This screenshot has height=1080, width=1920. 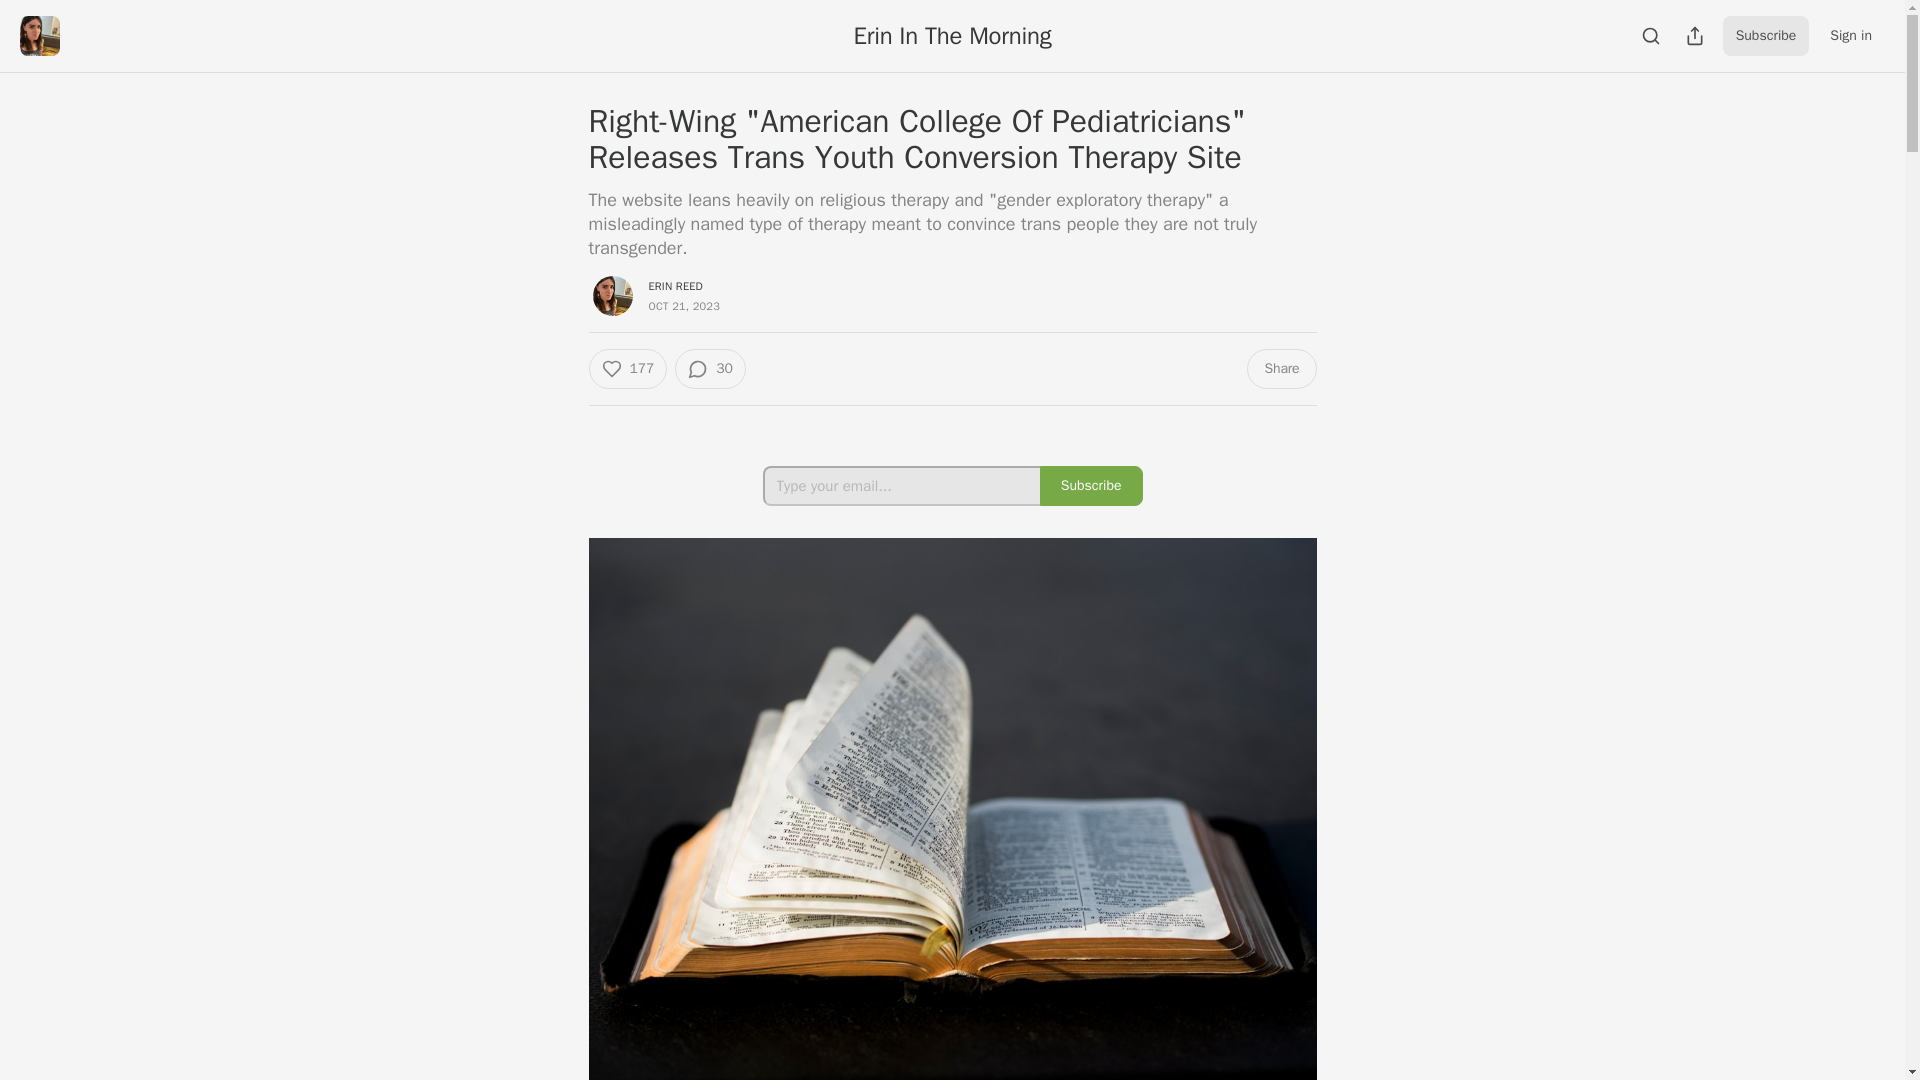 What do you see at coordinates (1850, 36) in the screenshot?
I see `Sign in` at bounding box center [1850, 36].